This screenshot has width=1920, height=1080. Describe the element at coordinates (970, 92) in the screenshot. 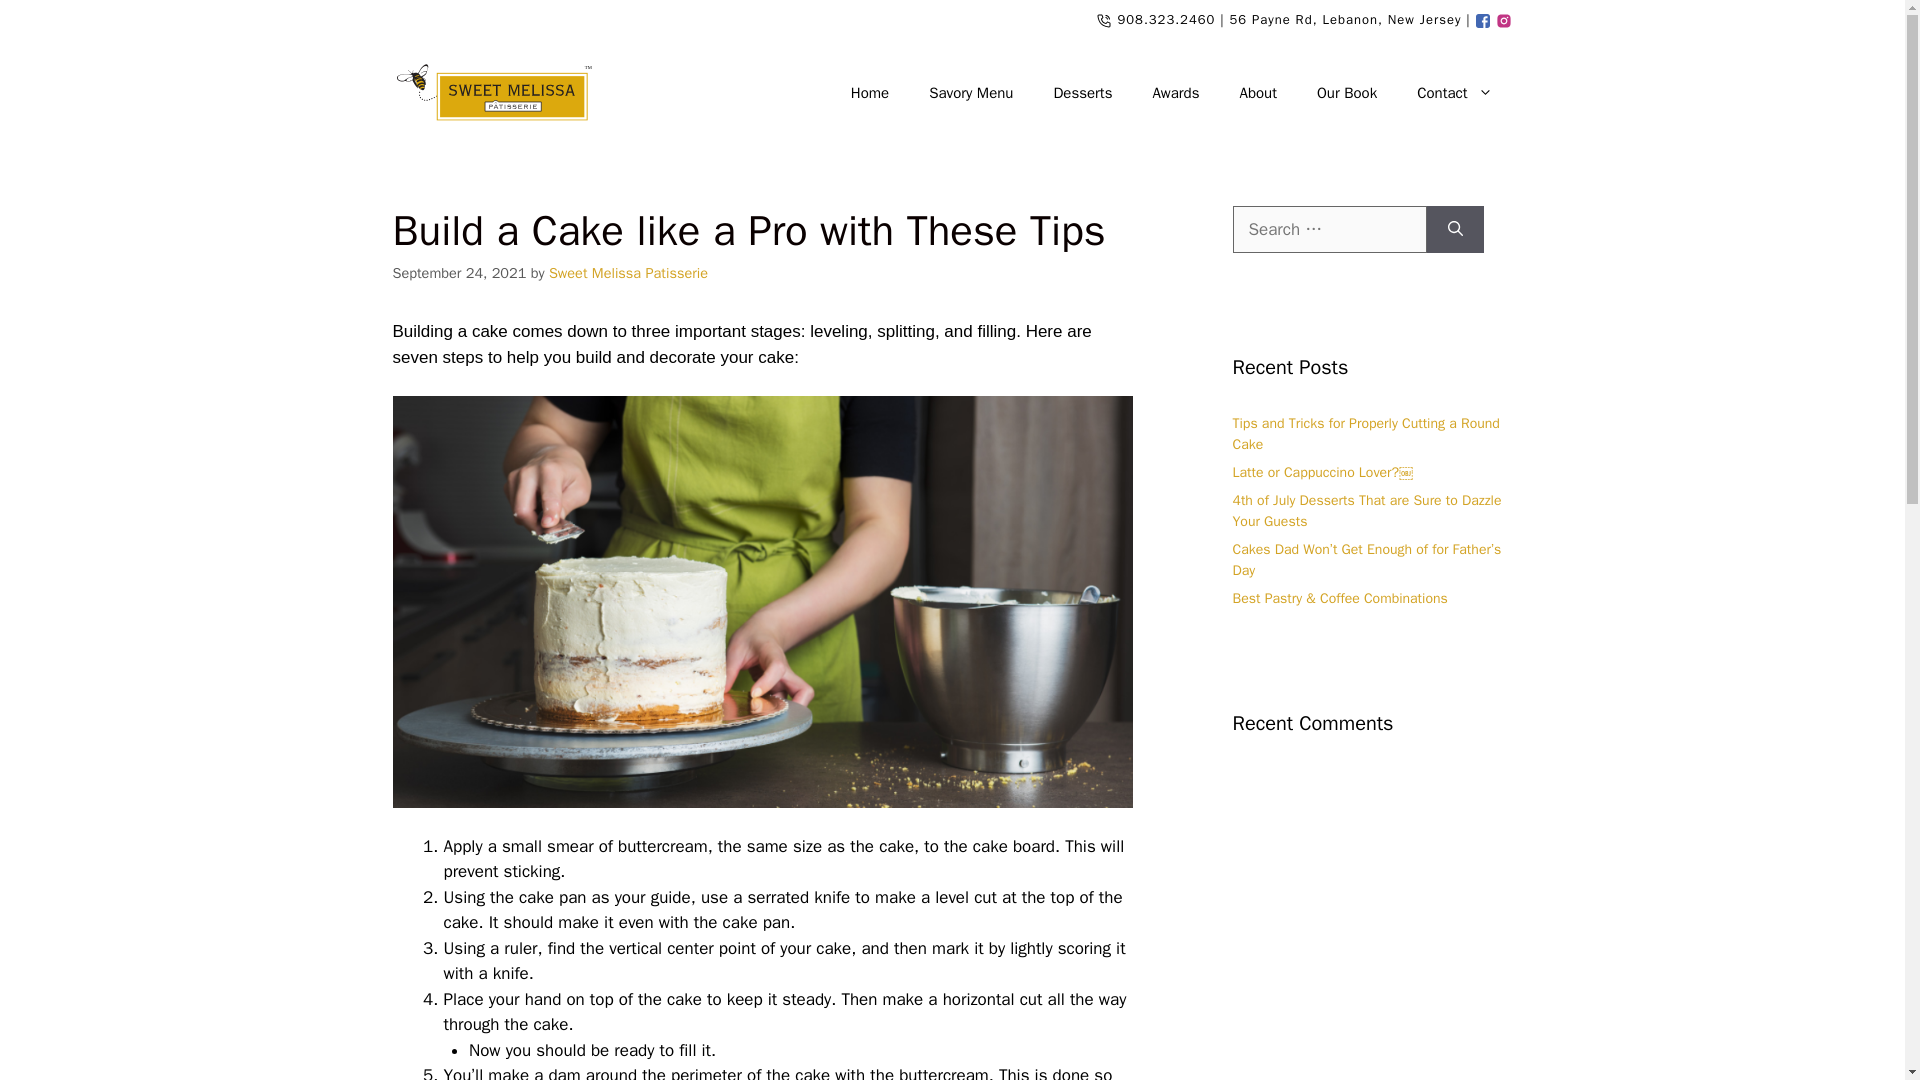

I see `Savory Menu` at that location.